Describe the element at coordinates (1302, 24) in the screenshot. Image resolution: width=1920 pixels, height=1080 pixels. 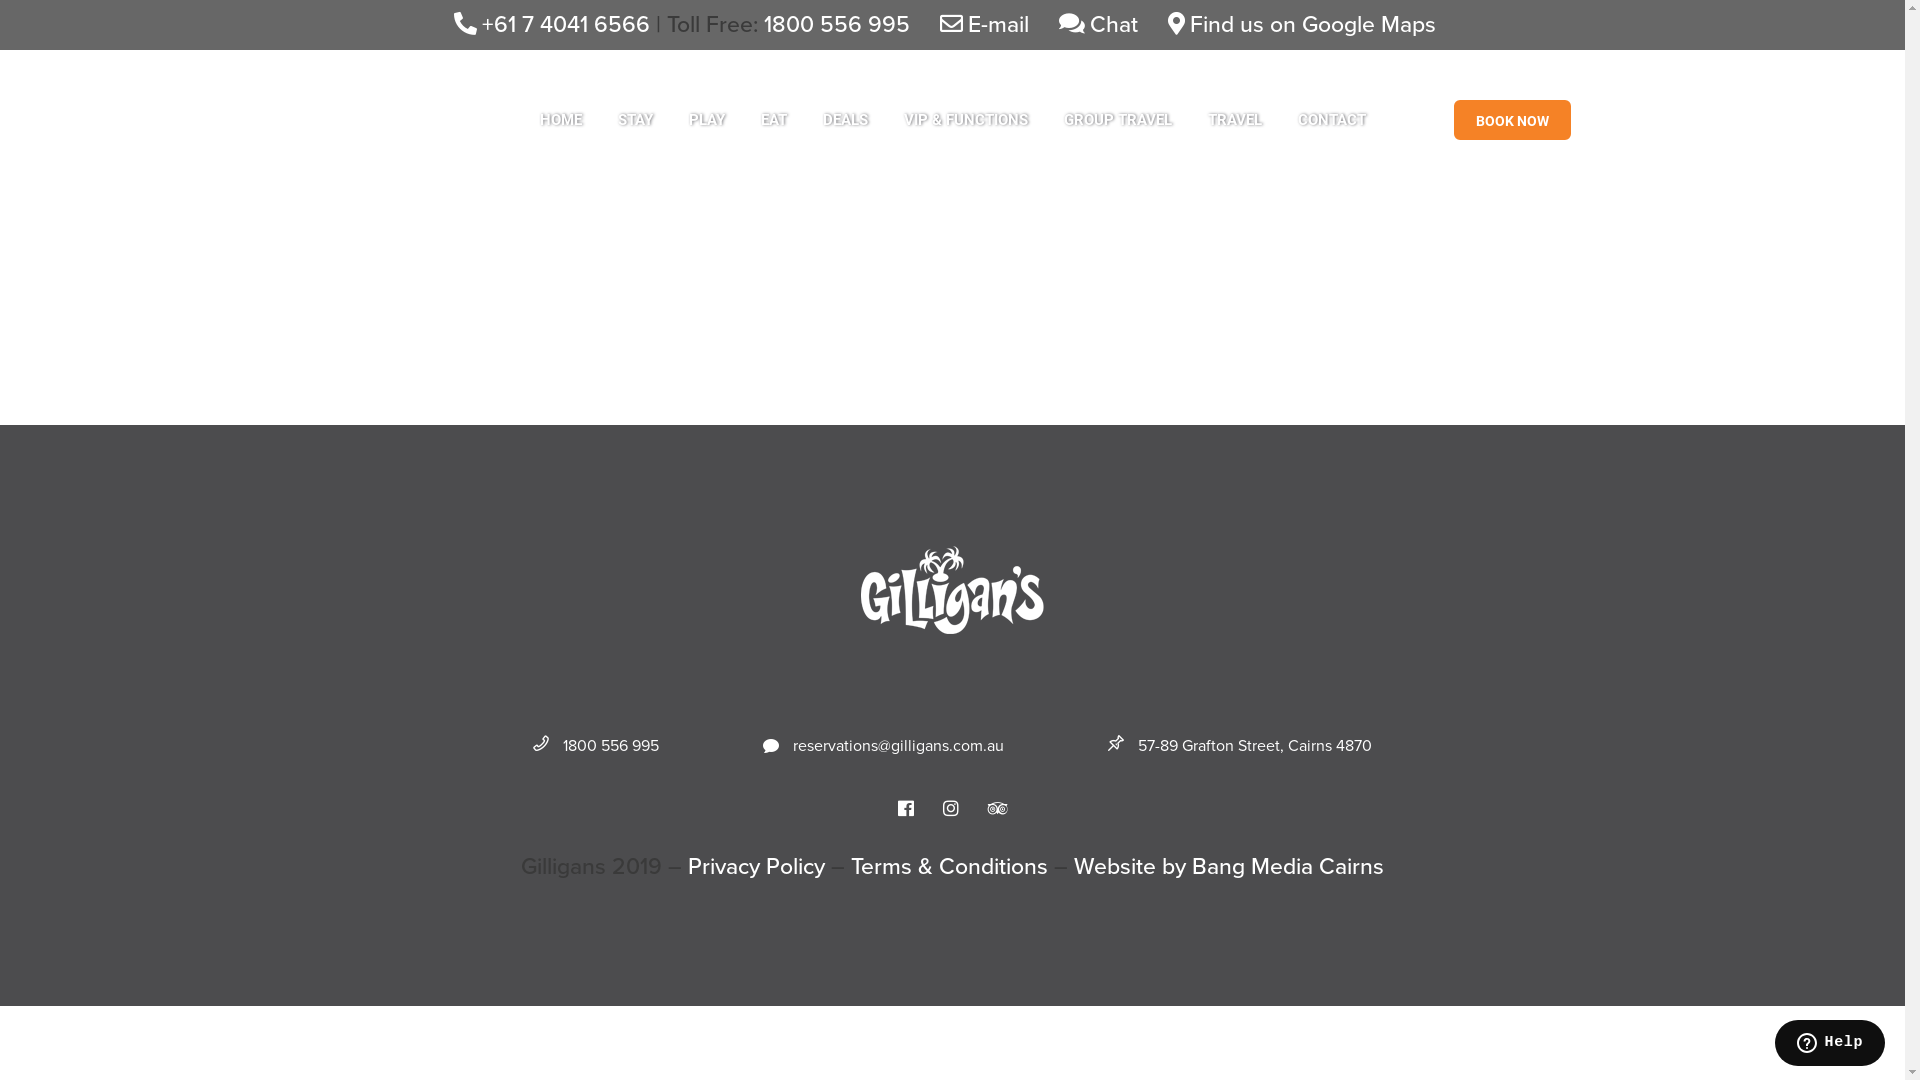
I see `Find us on Google Maps` at that location.